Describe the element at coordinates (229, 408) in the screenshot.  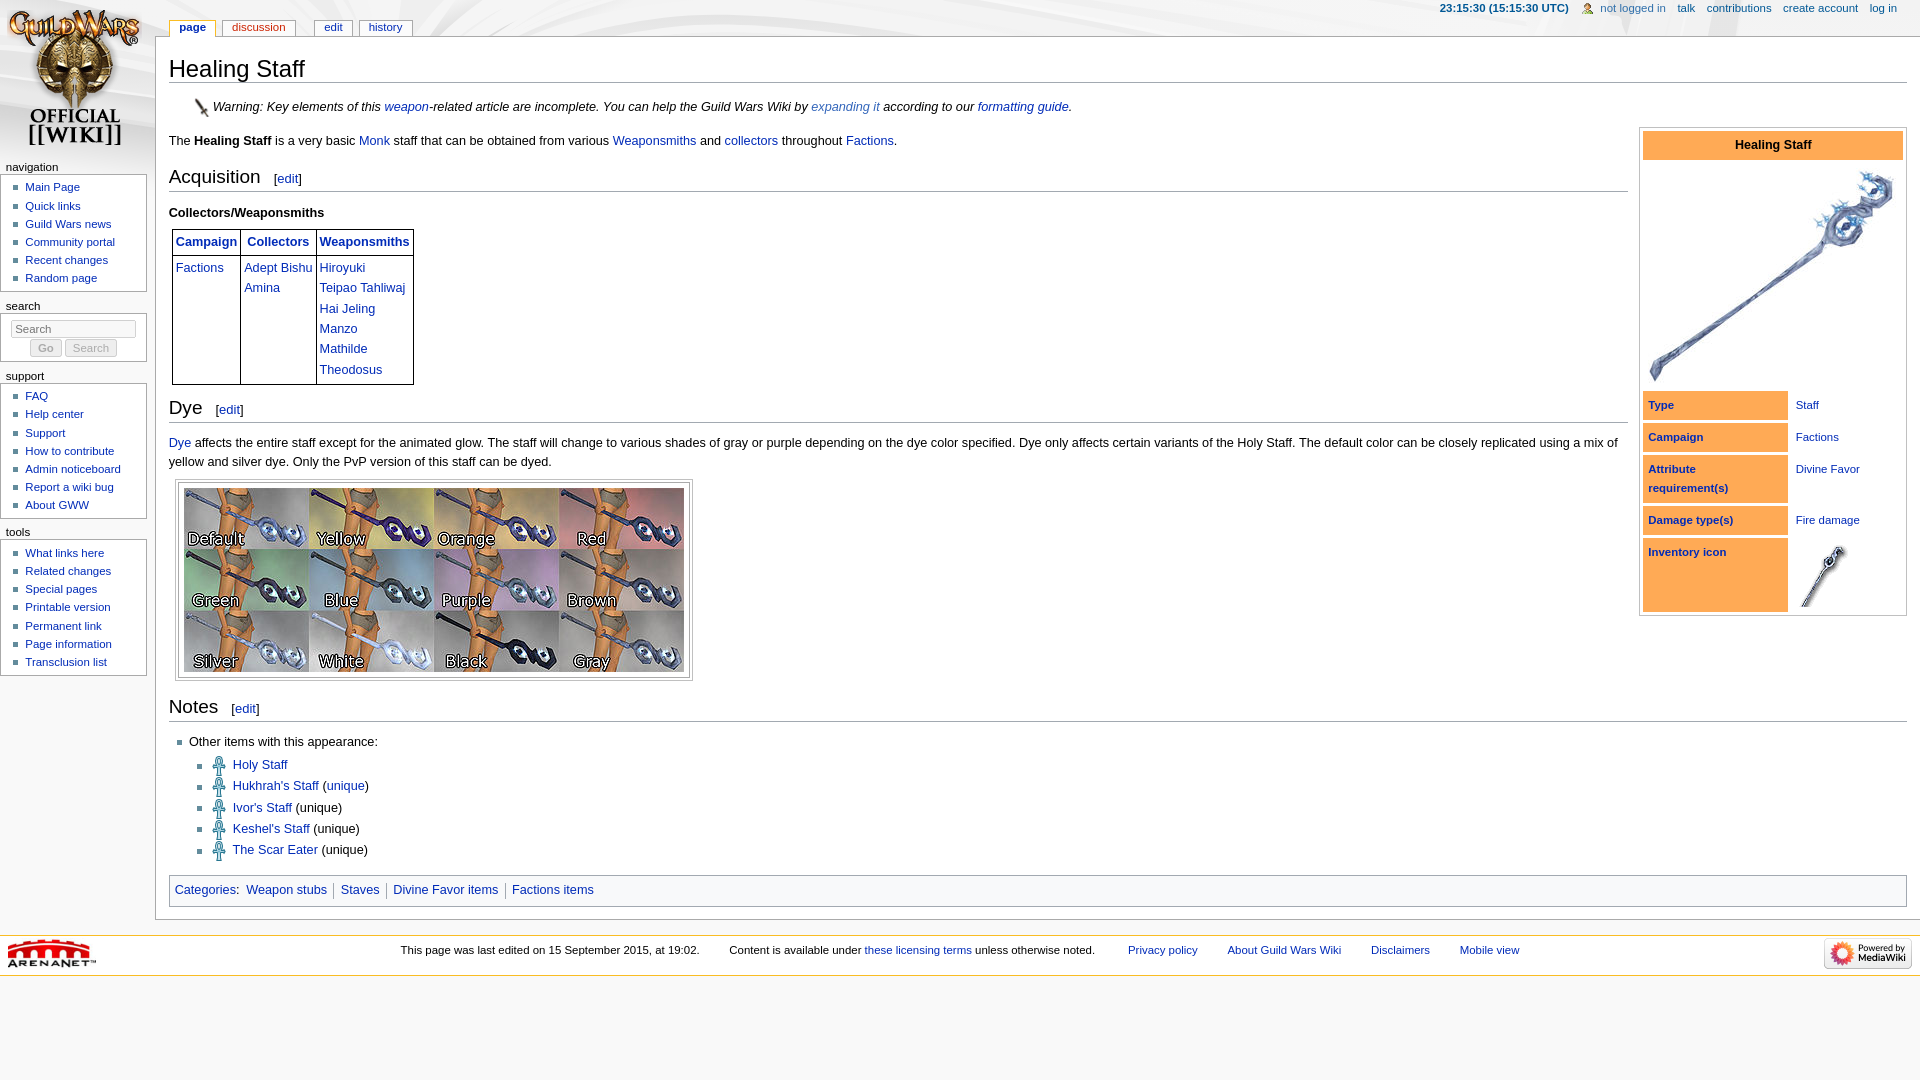
I see `edit` at that location.